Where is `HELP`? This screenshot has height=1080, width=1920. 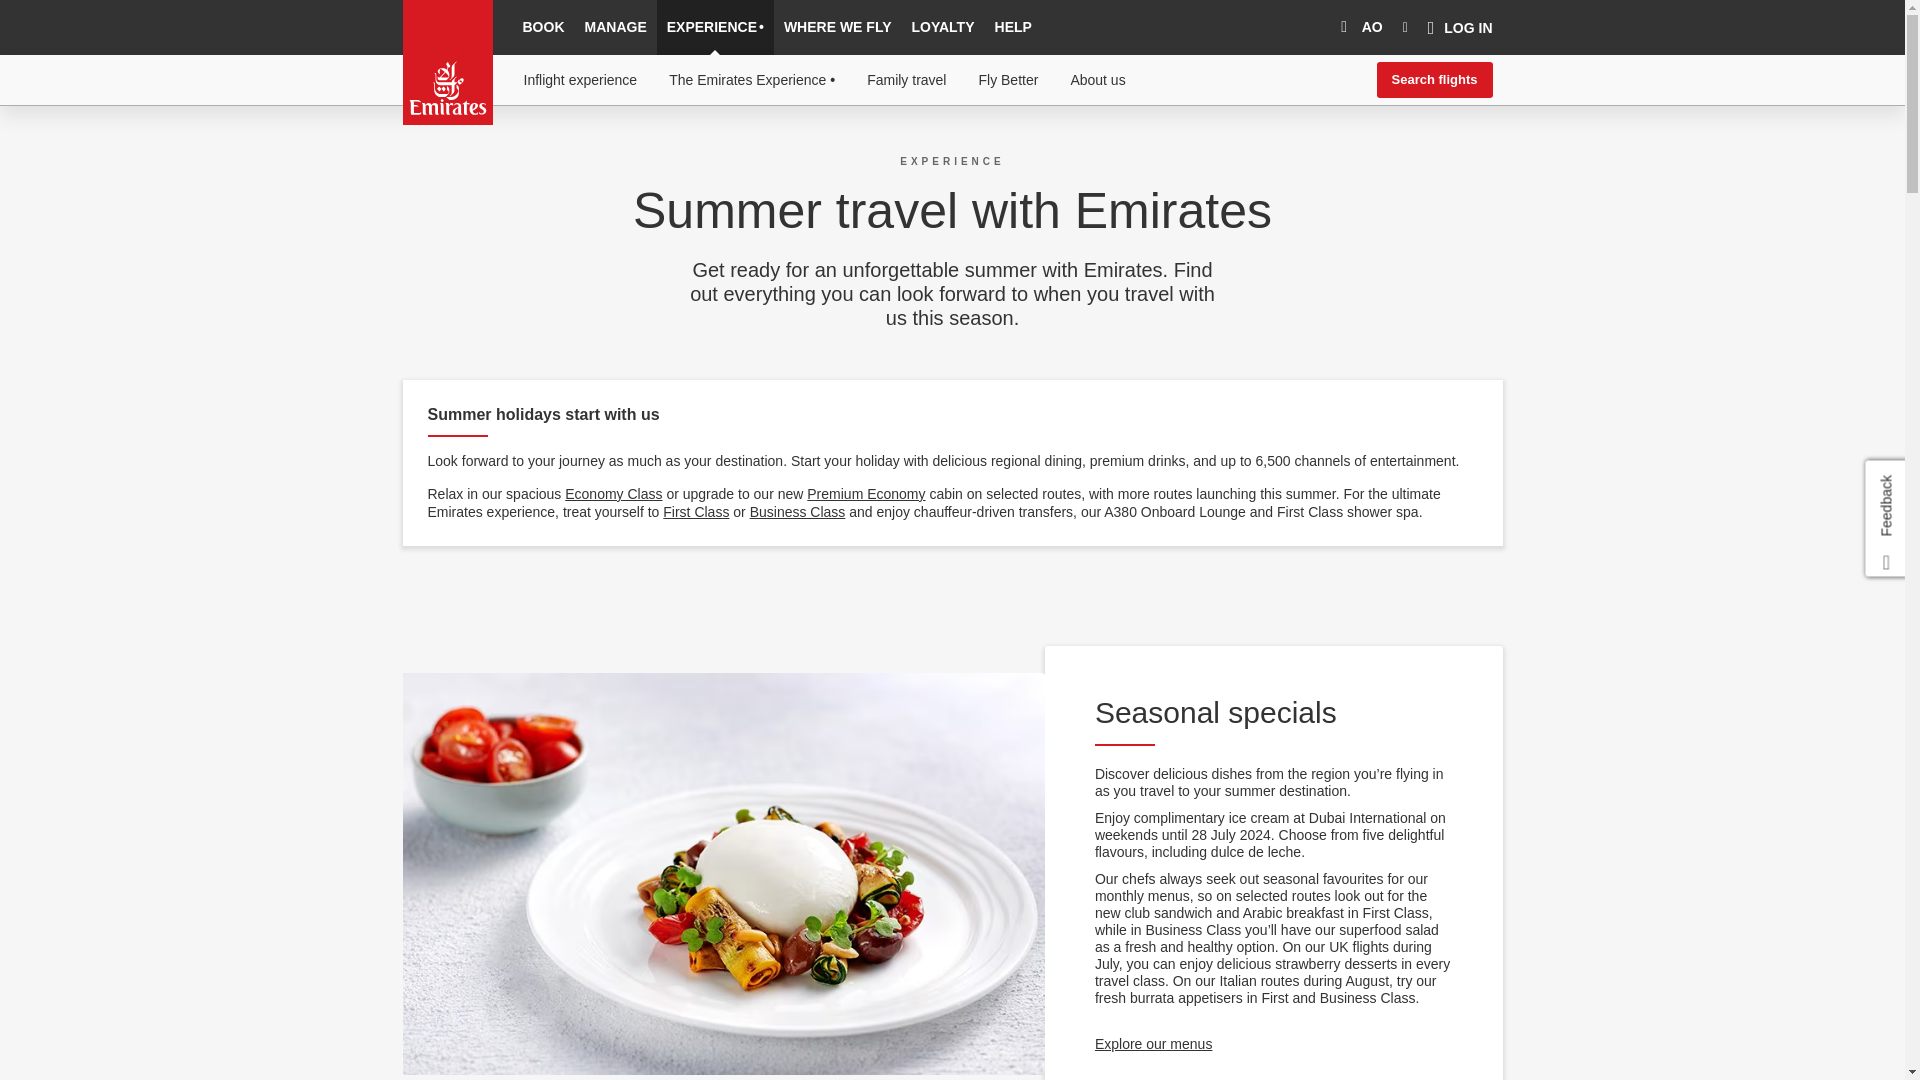 HELP is located at coordinates (1013, 28).